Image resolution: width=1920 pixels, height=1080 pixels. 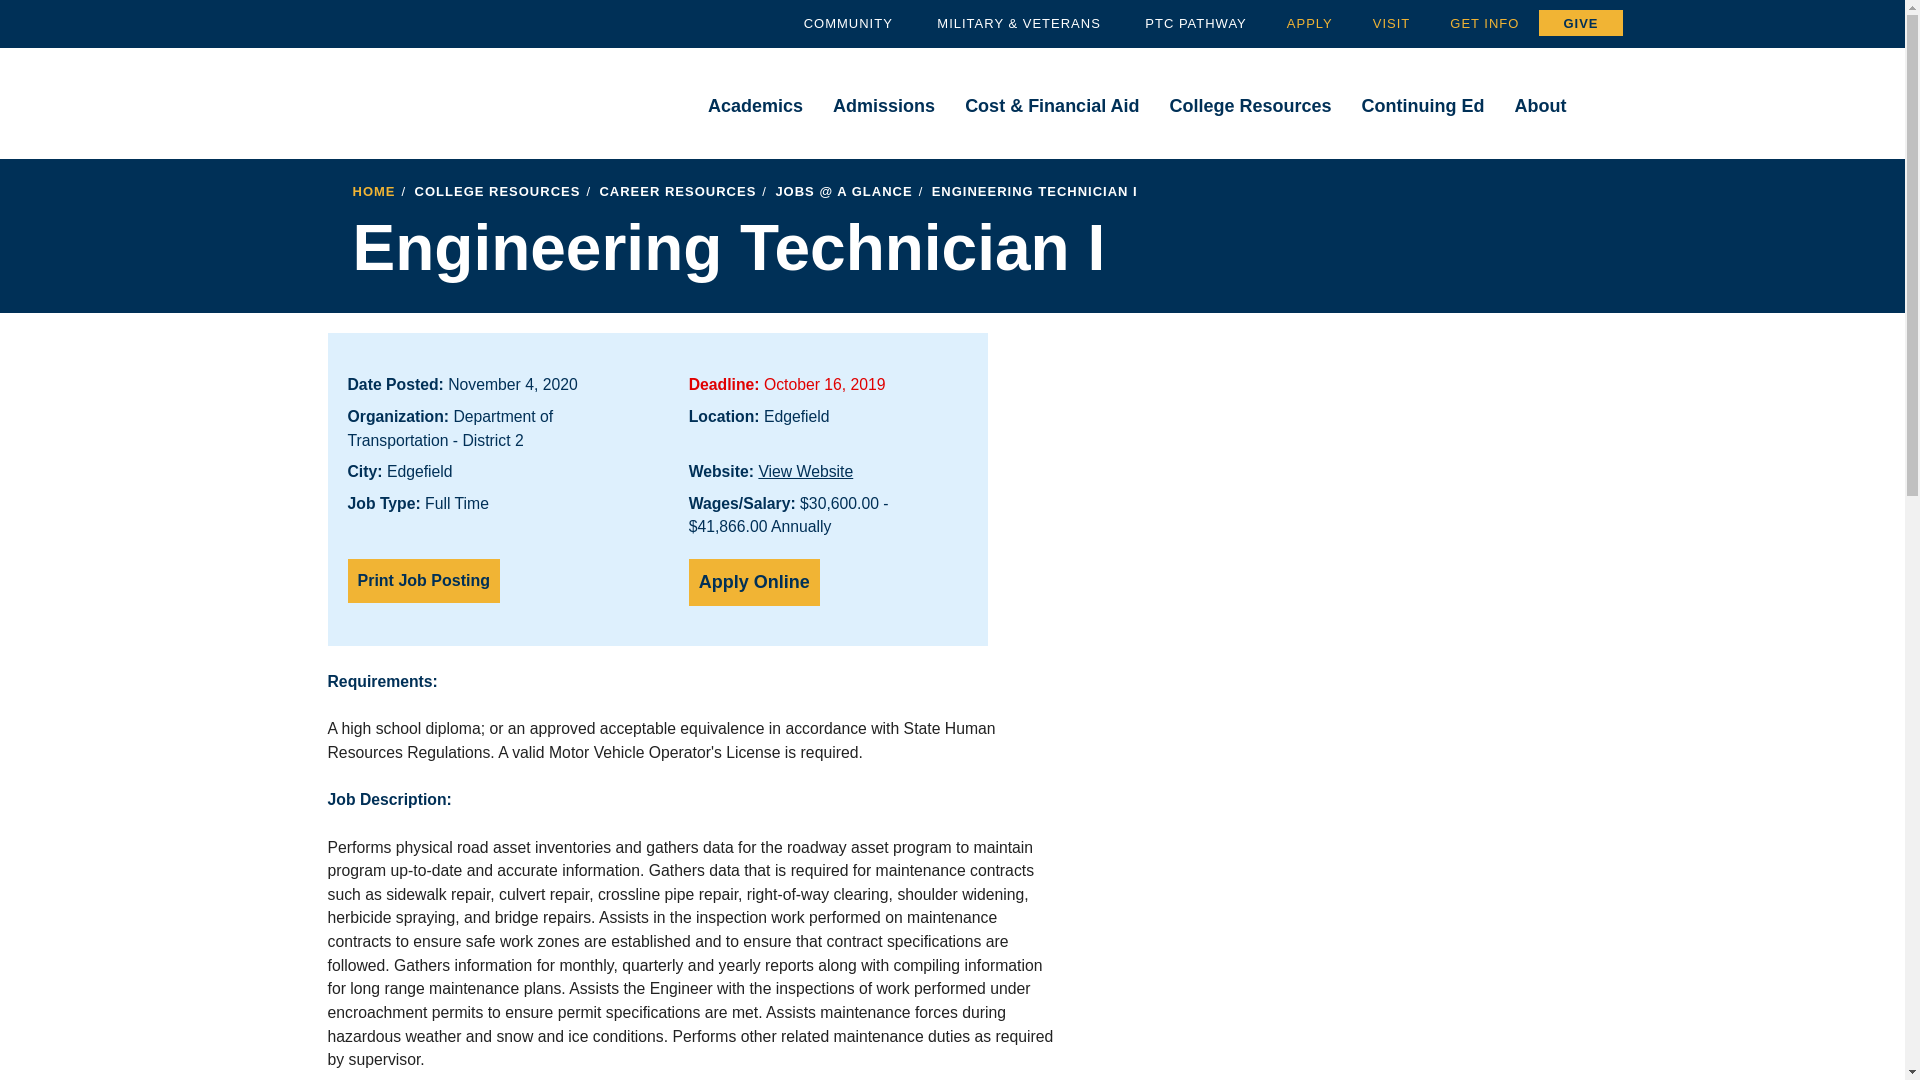 What do you see at coordinates (404, 92) in the screenshot?
I see `Piedmont Technical College` at bounding box center [404, 92].